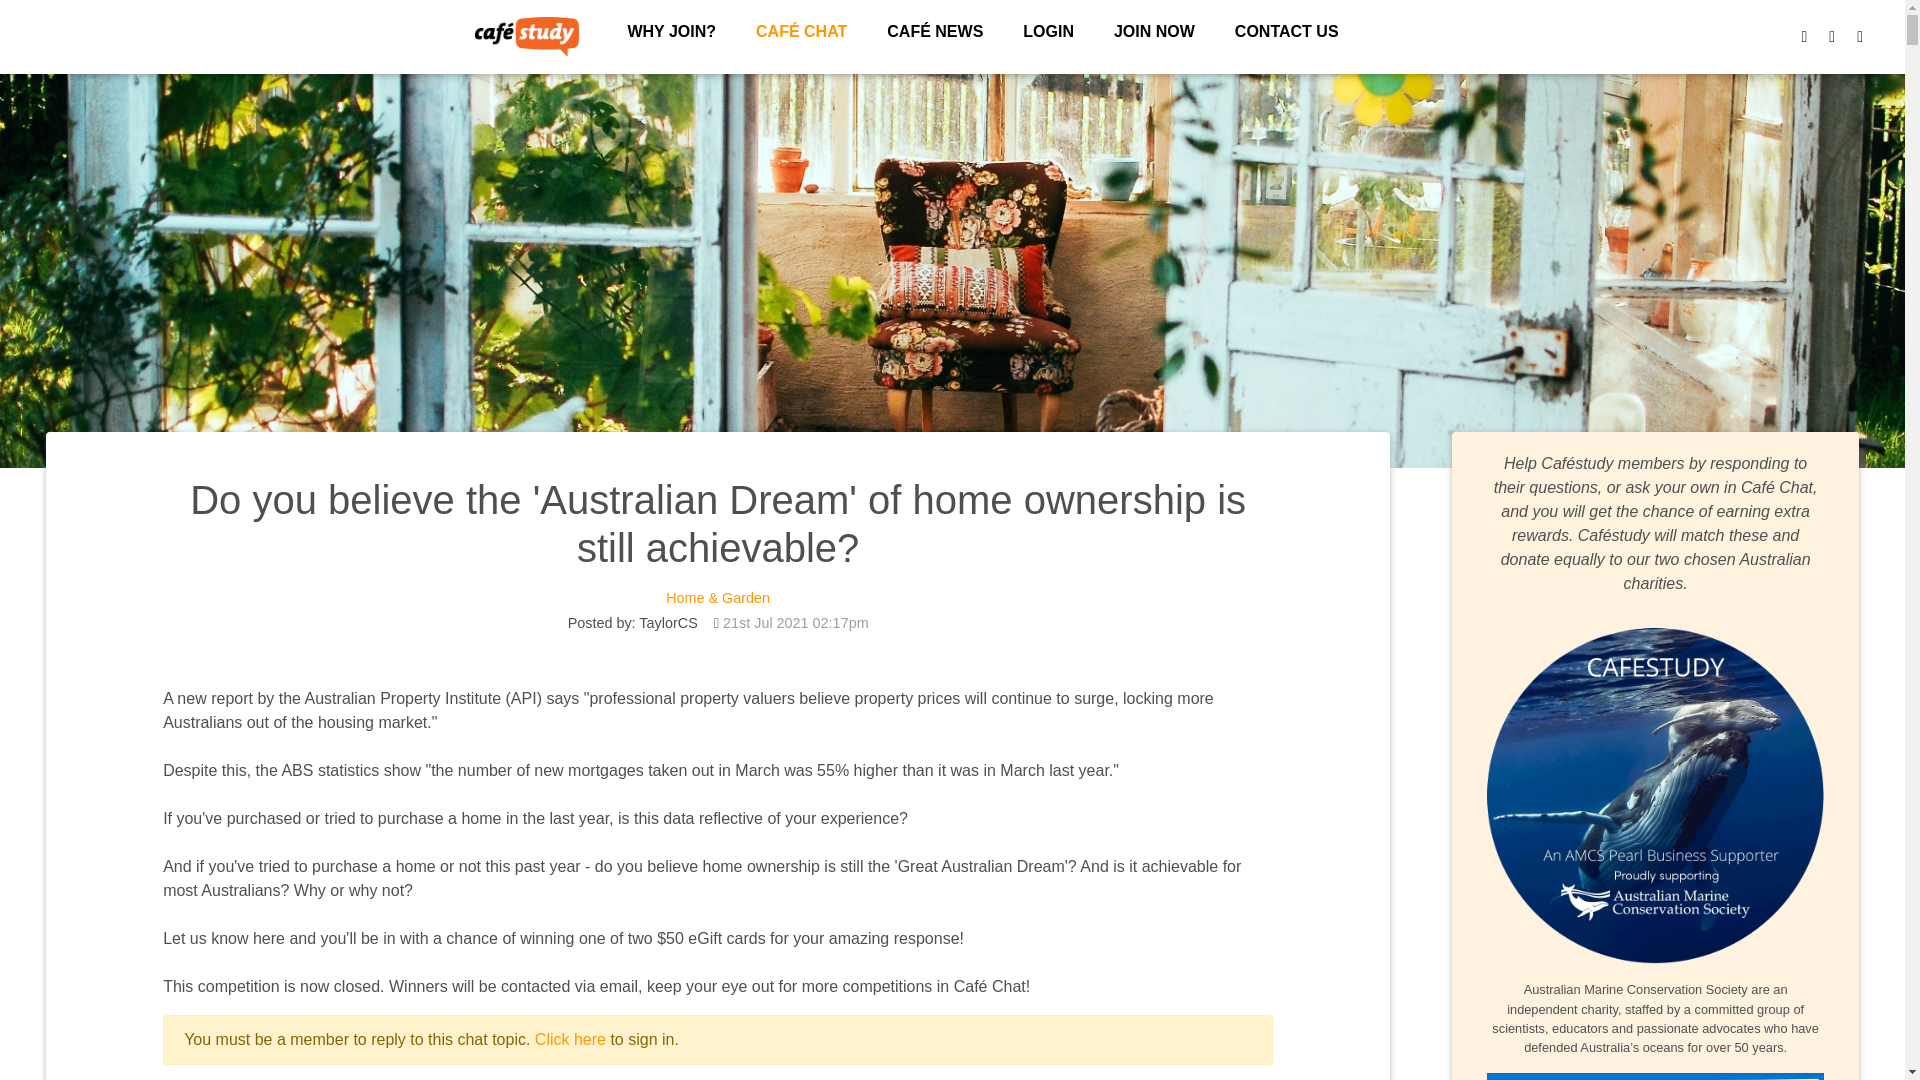 This screenshot has width=1920, height=1080. What do you see at coordinates (1048, 31) in the screenshot?
I see `LOGIN` at bounding box center [1048, 31].